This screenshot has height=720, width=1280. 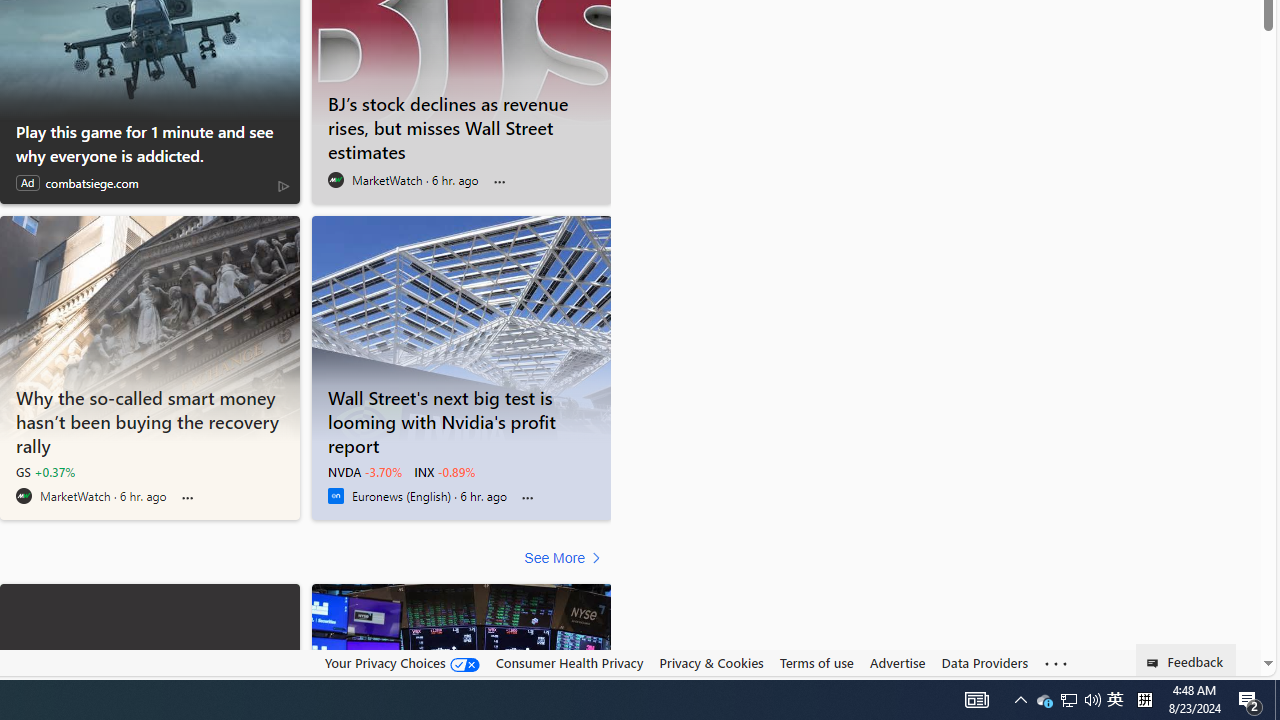 I want to click on Class: oneFooter_seeMore-DS-EntryPoint1-1, so click(x=1056, y=663).